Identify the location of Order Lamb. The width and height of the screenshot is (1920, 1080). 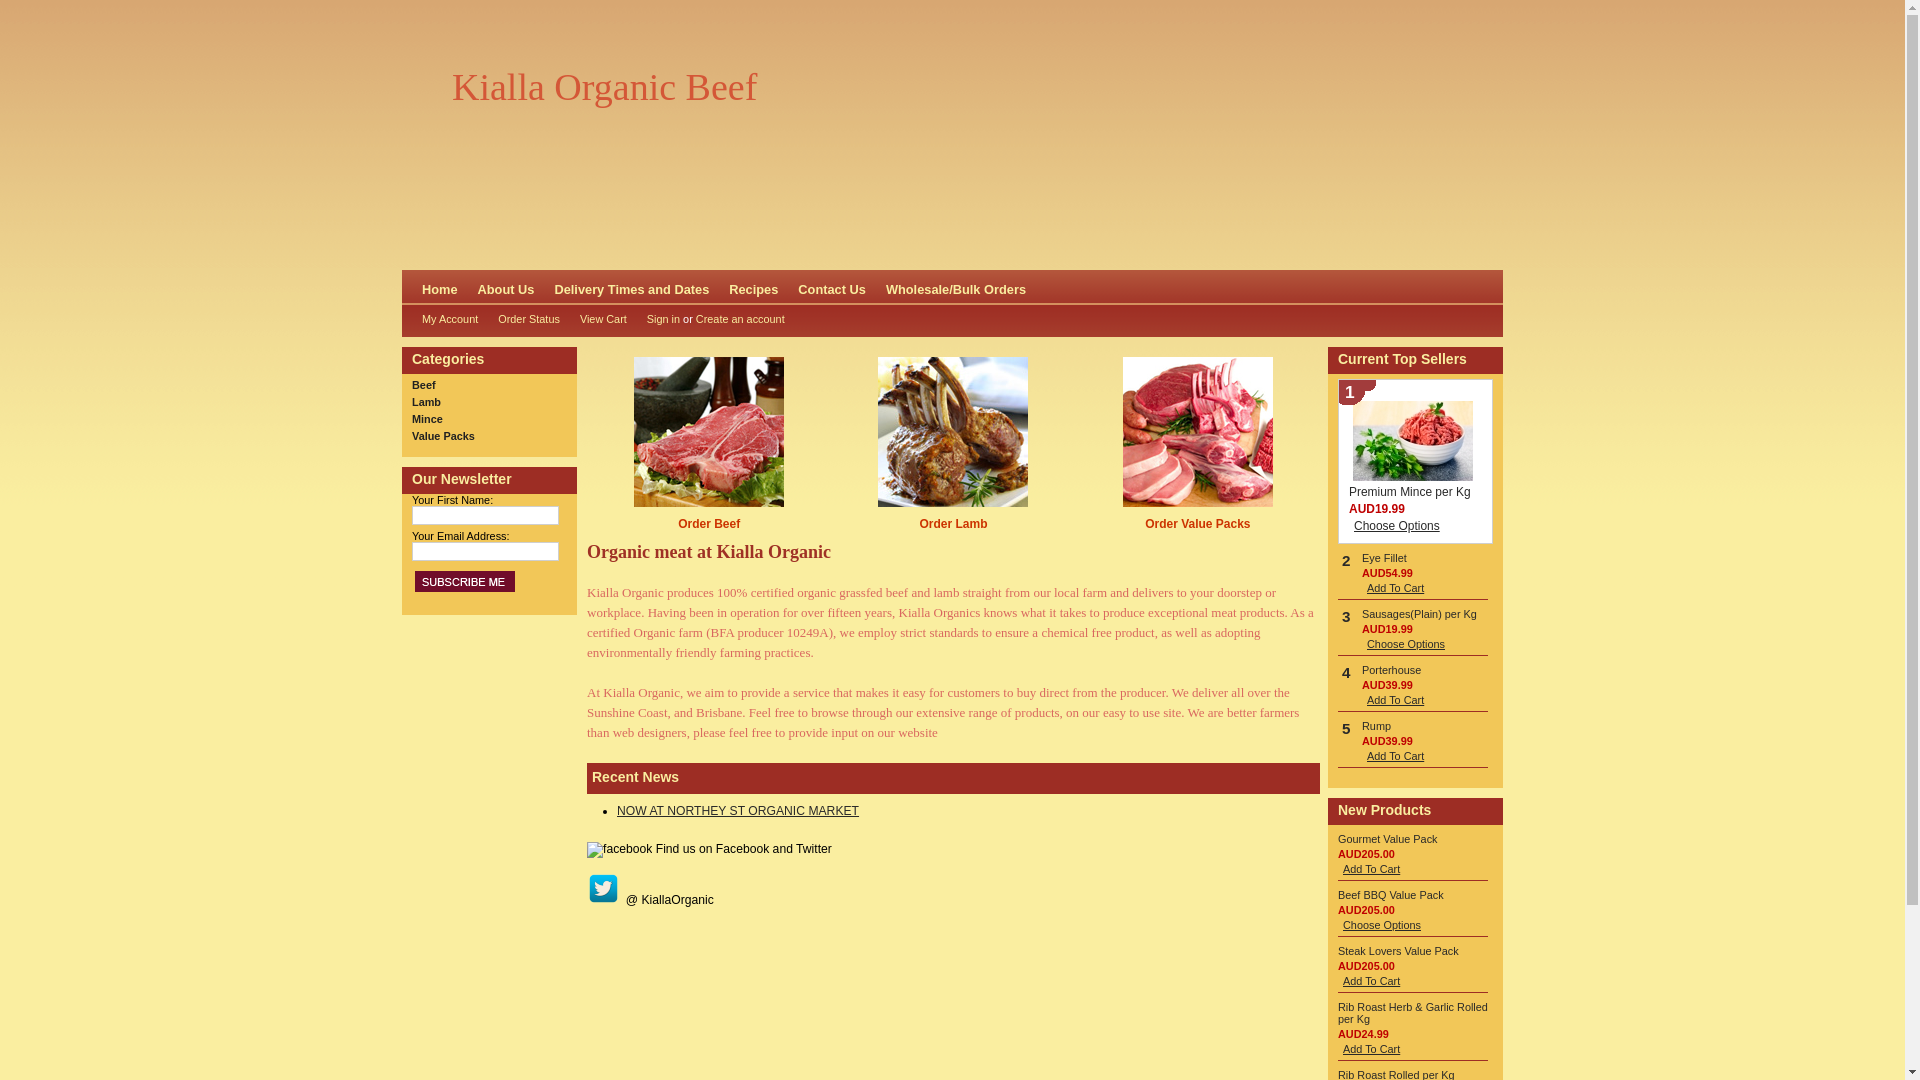
(953, 524).